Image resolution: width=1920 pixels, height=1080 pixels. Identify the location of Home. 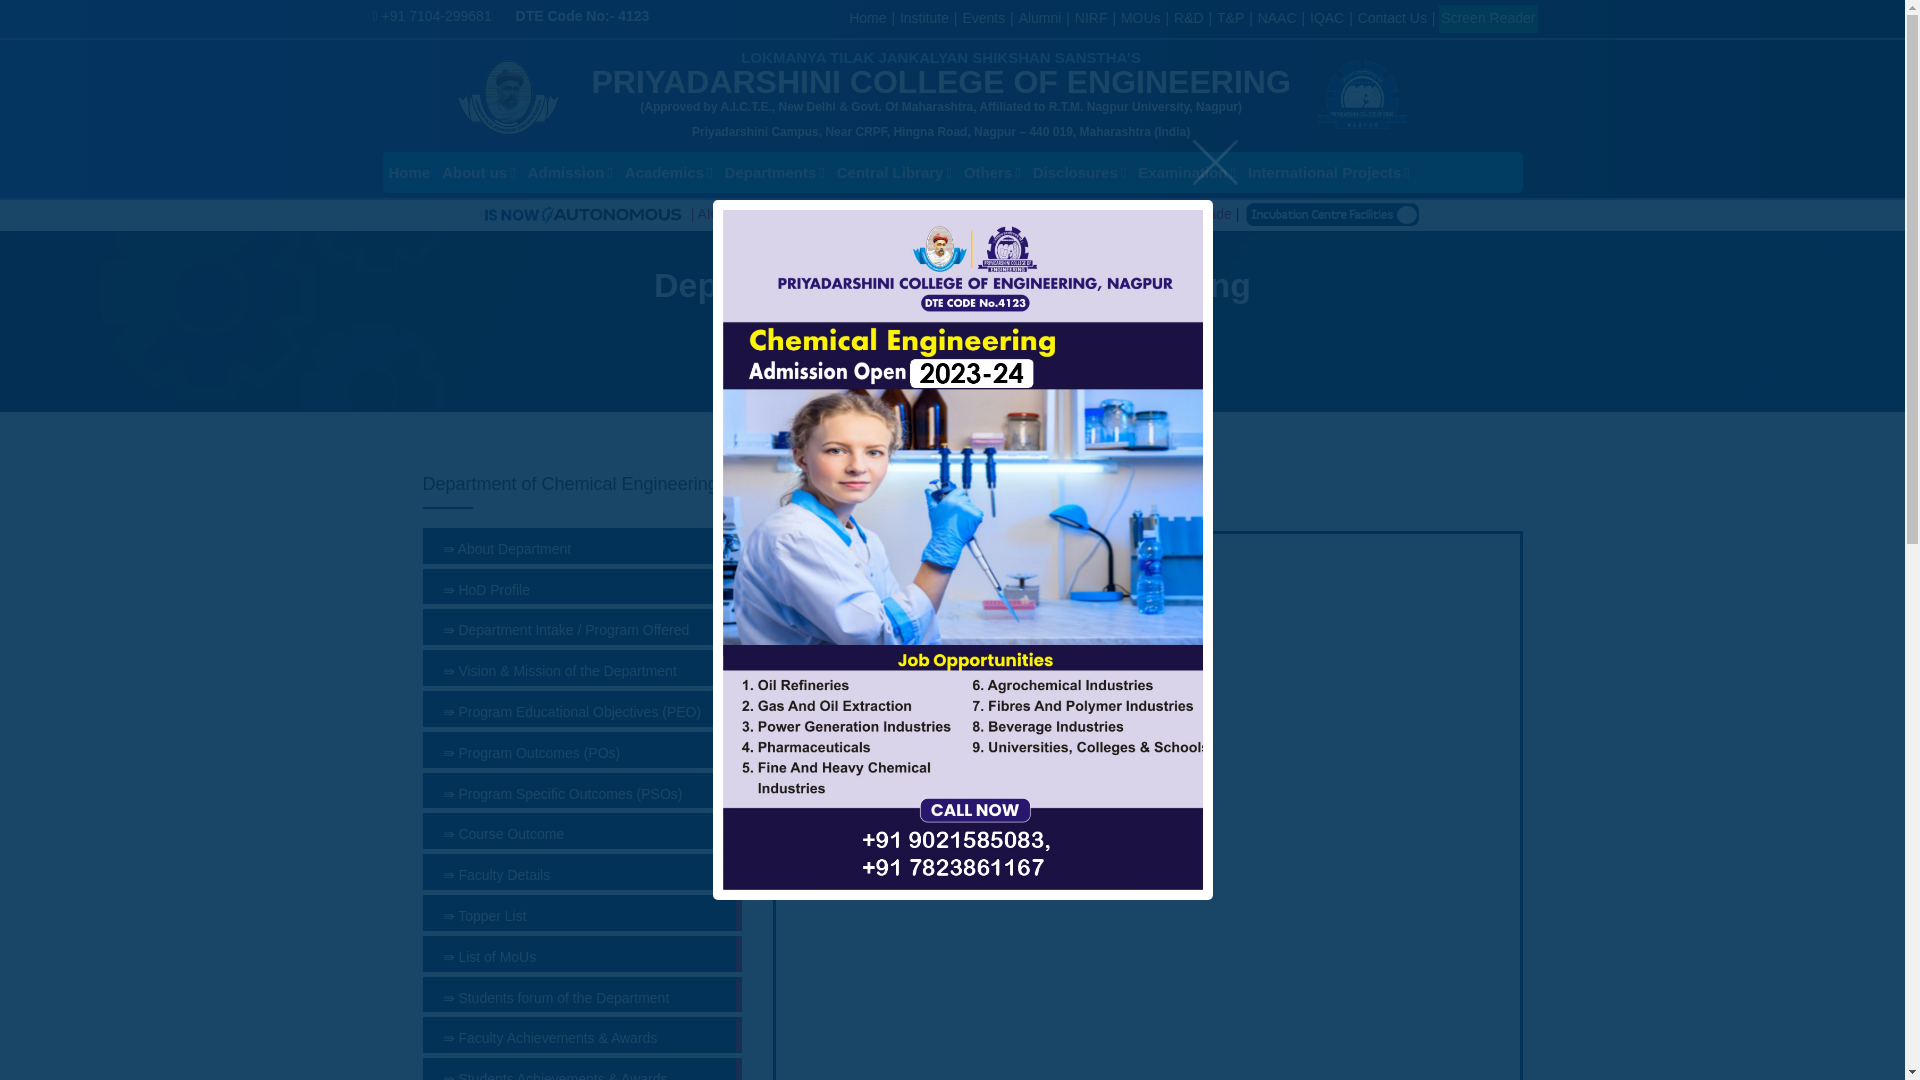
(866, 17).